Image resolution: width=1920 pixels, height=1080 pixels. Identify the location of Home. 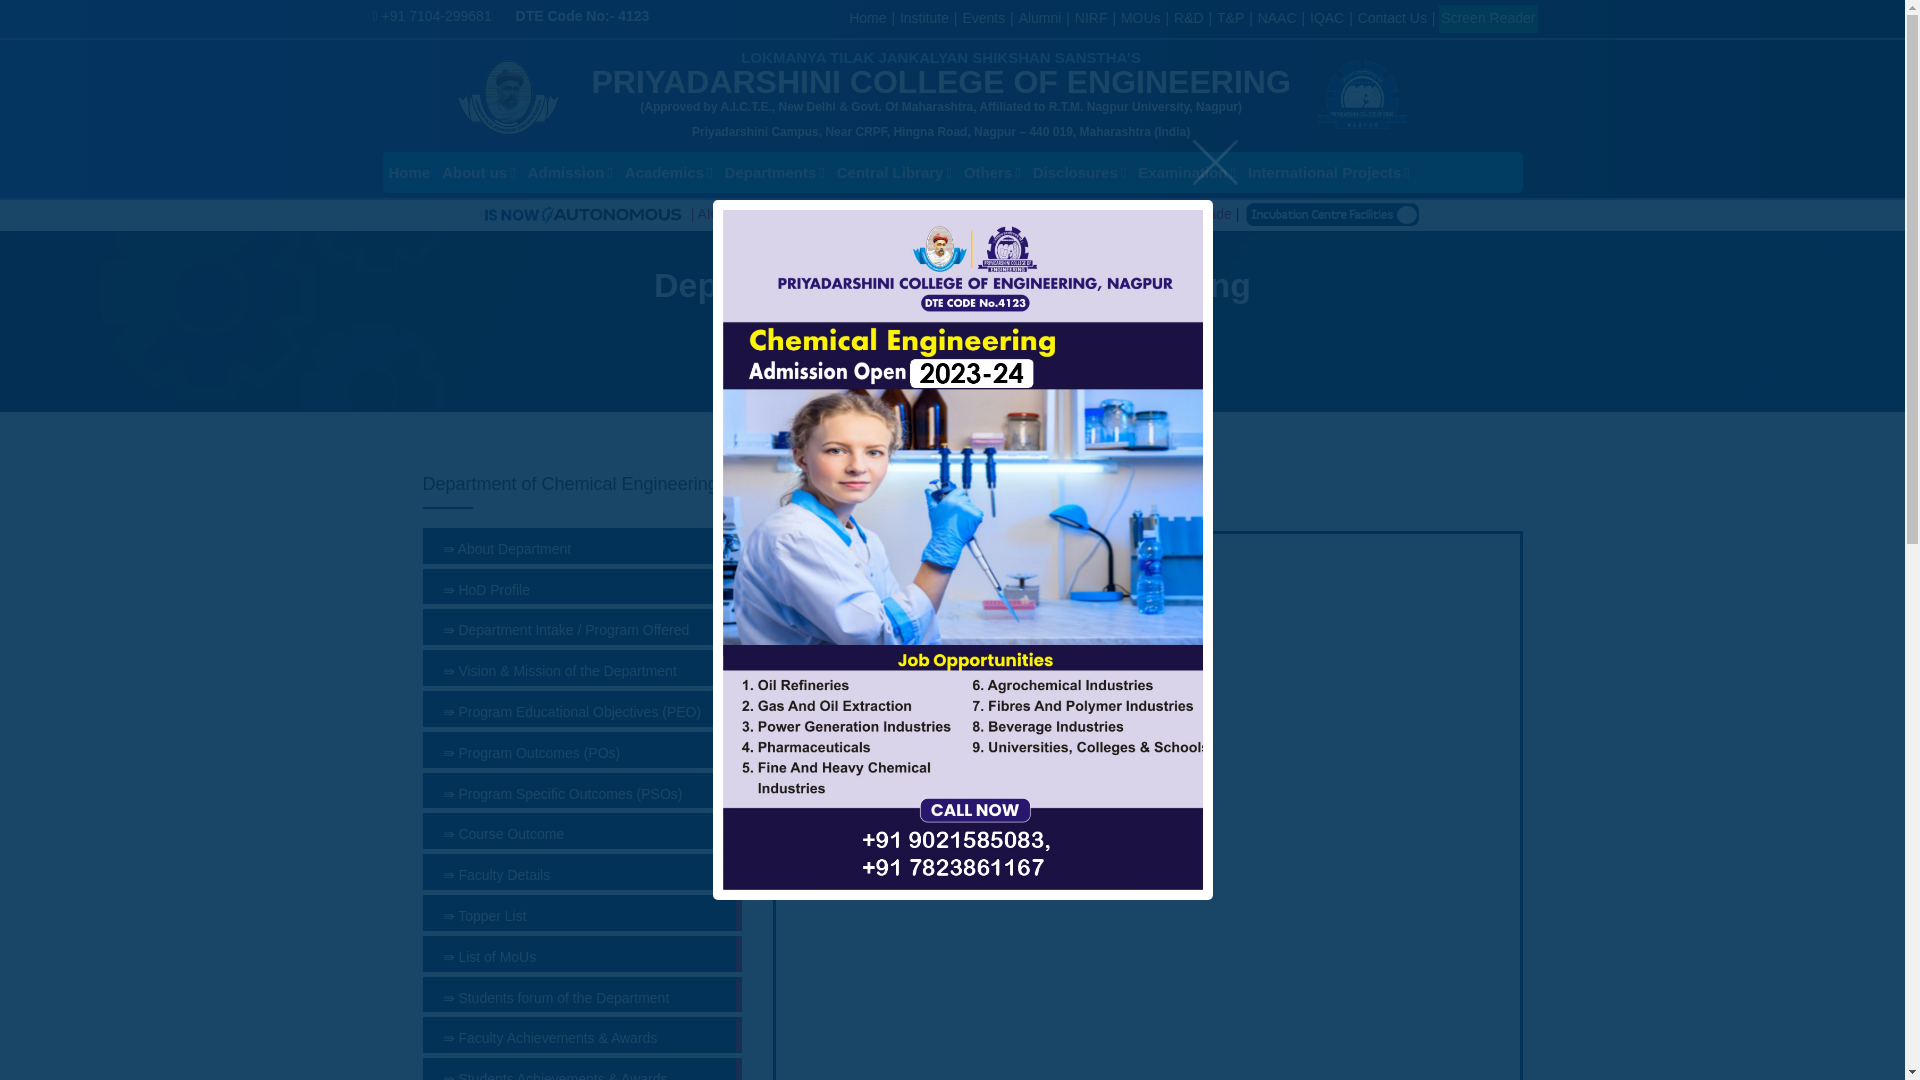
(866, 17).